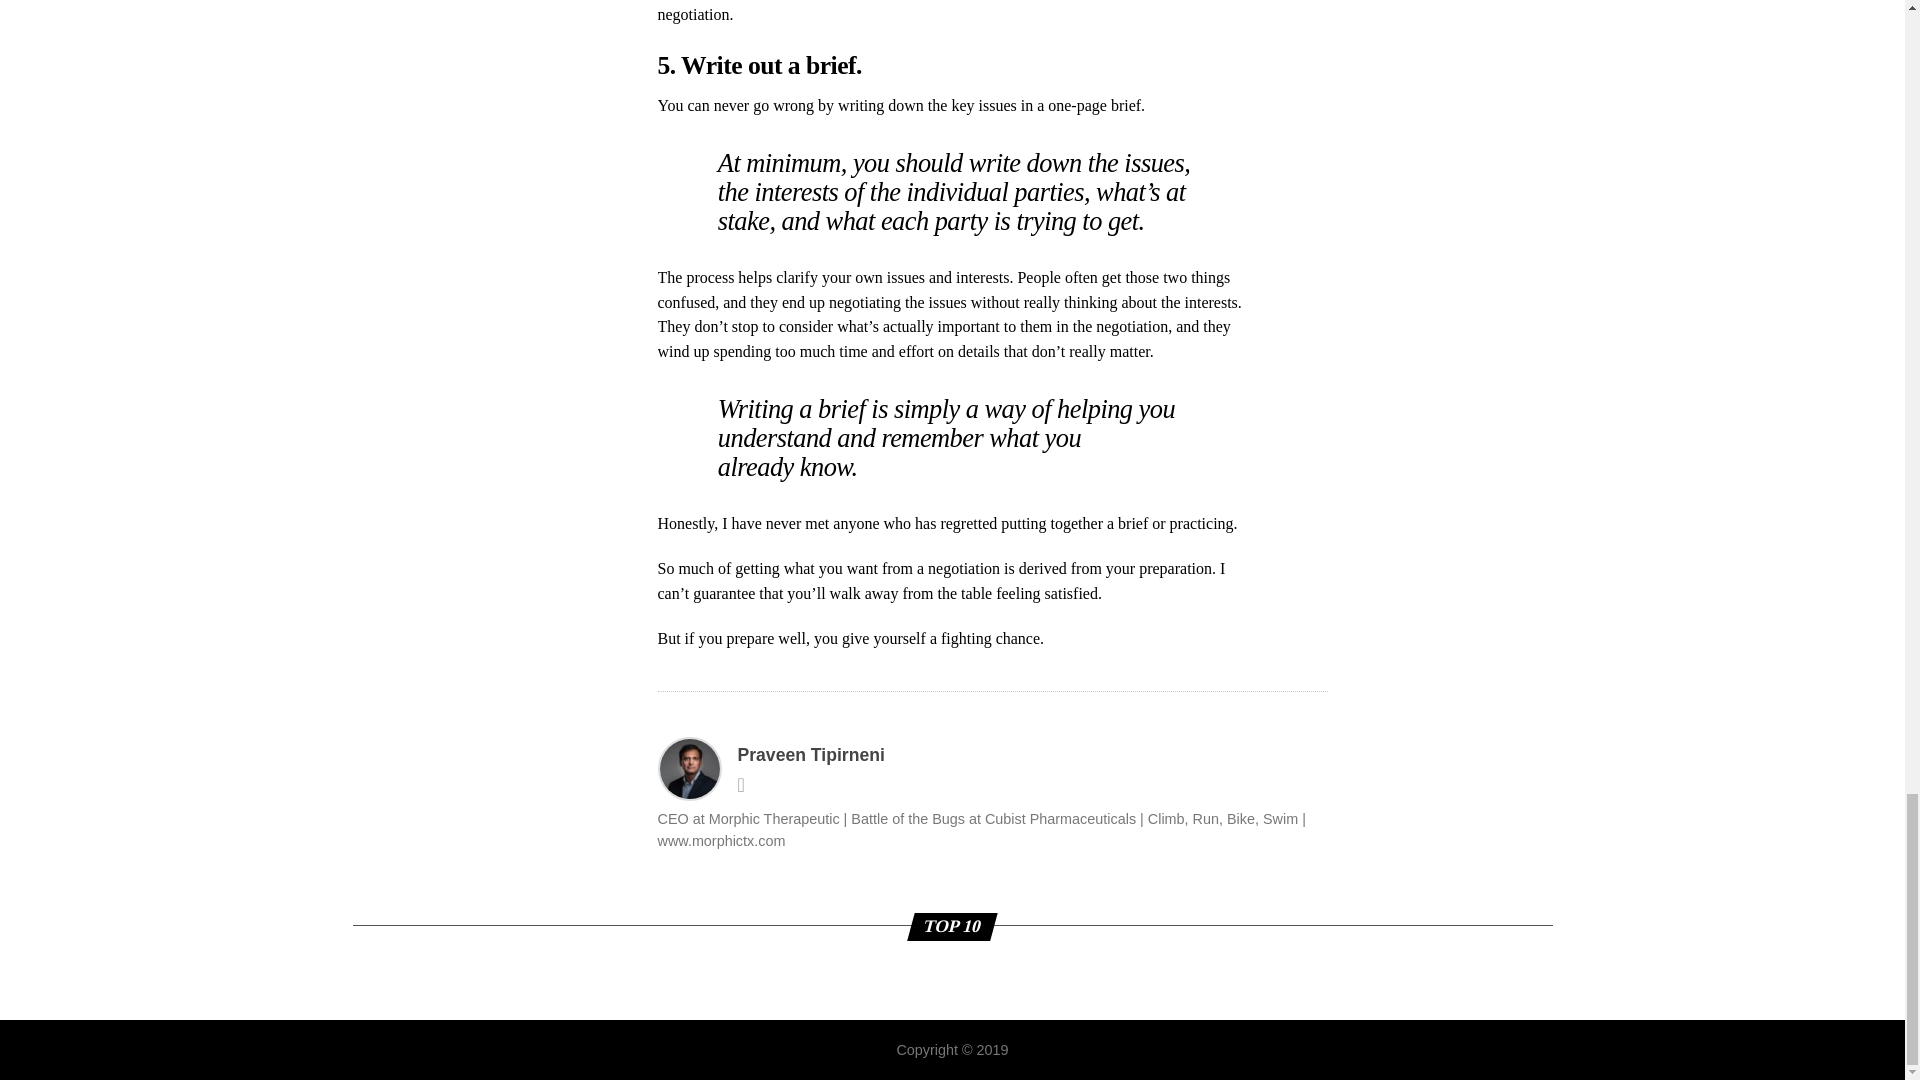 This screenshot has height=1080, width=1920. I want to click on Praveen Tipirneni, so click(811, 754).